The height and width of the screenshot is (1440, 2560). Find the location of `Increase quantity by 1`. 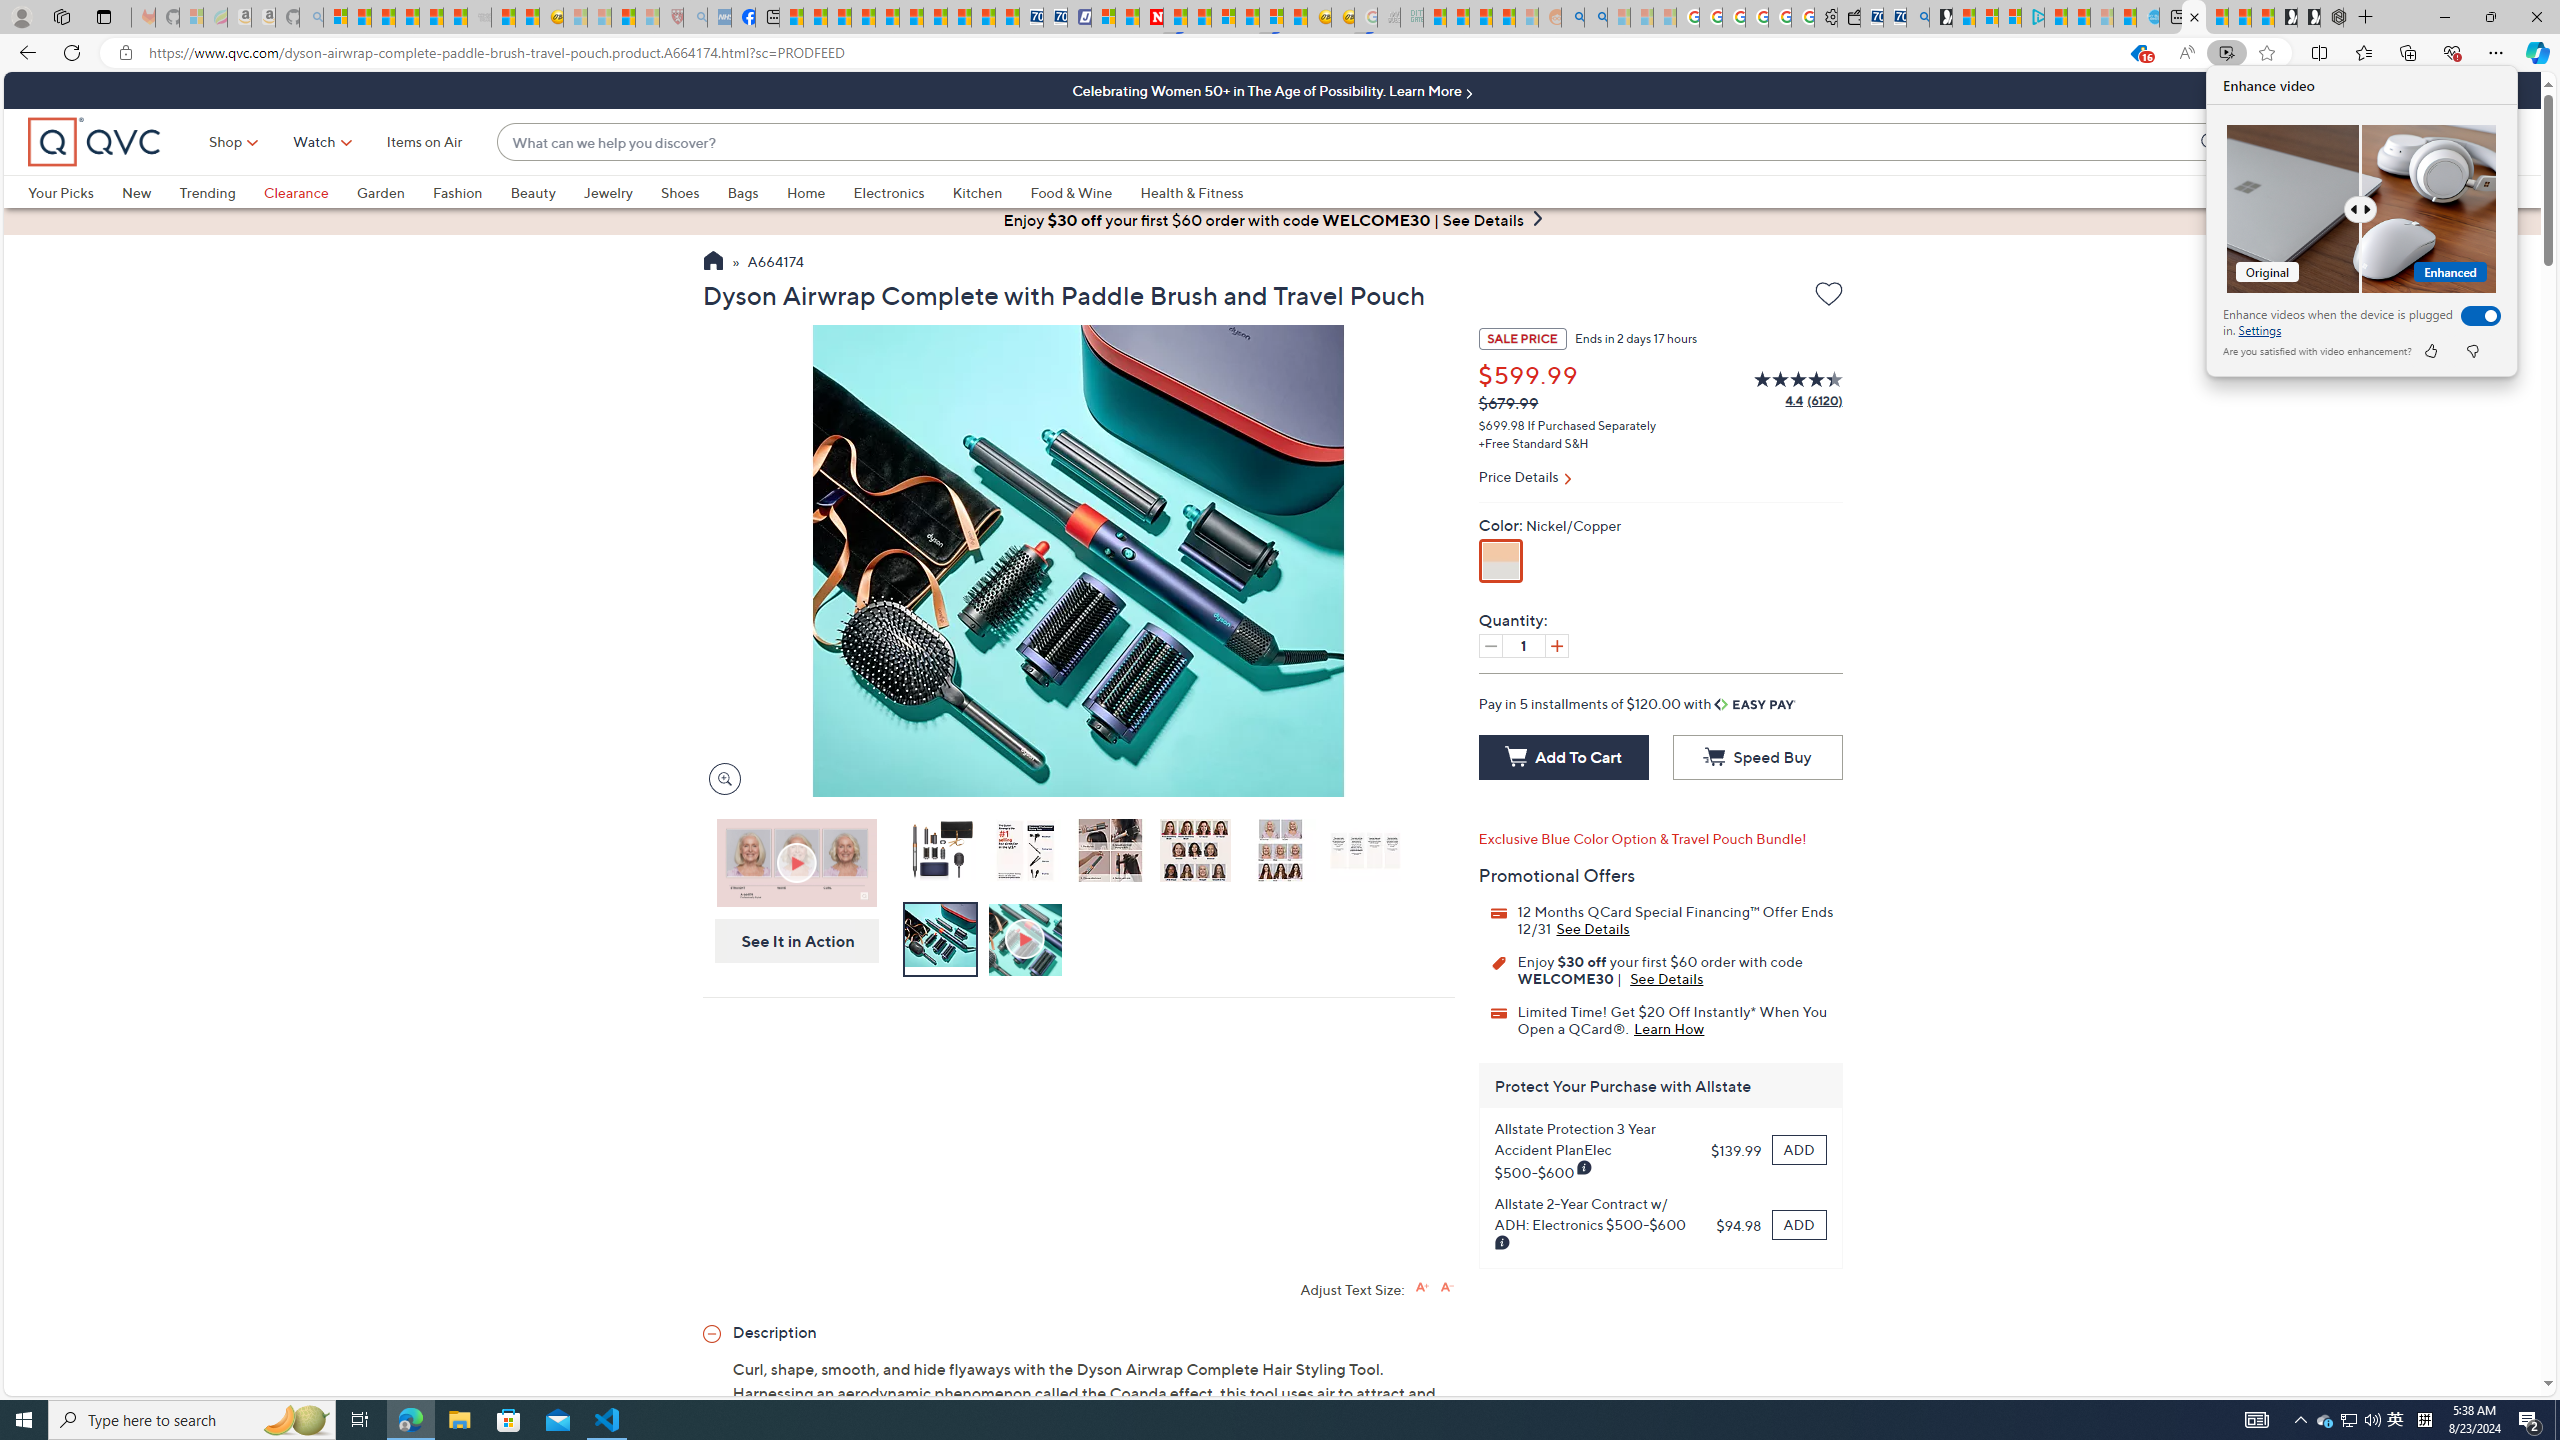

Increase quantity by 1 is located at coordinates (1556, 646).